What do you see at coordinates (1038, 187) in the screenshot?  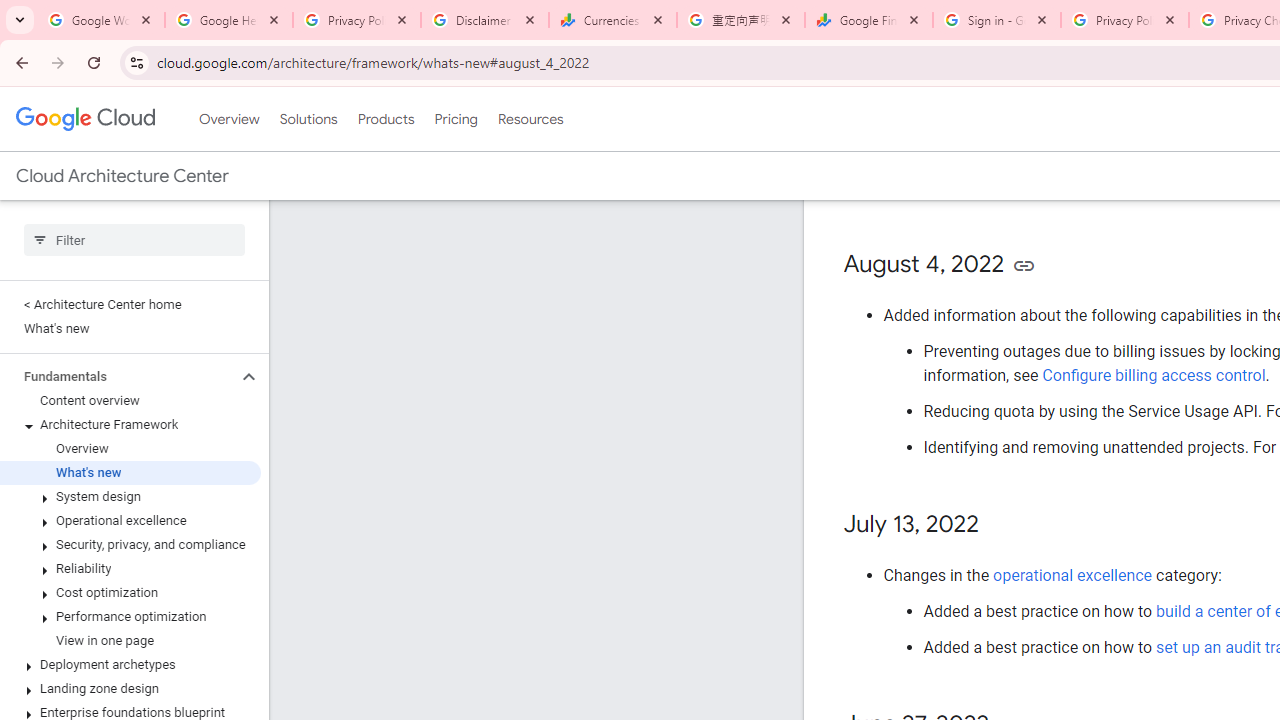 I see `recommendations` at bounding box center [1038, 187].